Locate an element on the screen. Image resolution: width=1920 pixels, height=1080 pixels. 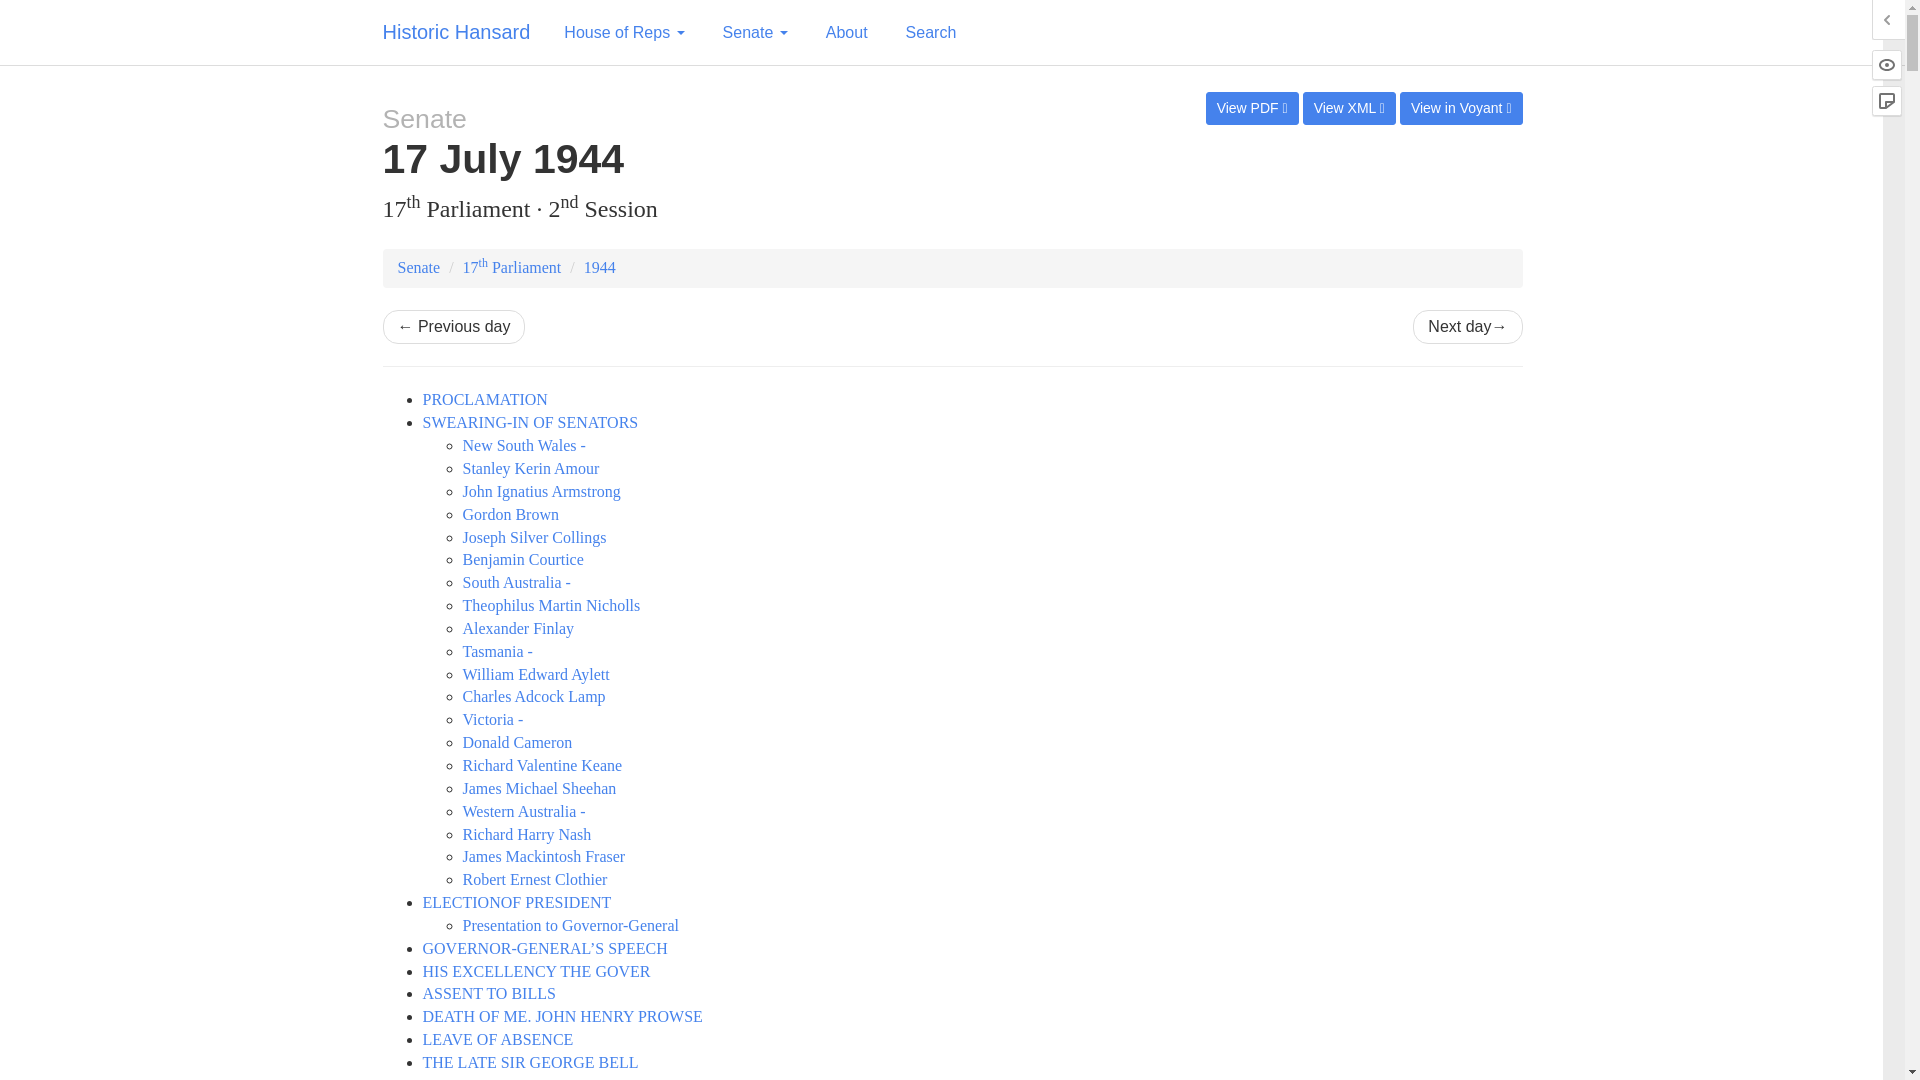
Benjamin Courtice is located at coordinates (522, 559).